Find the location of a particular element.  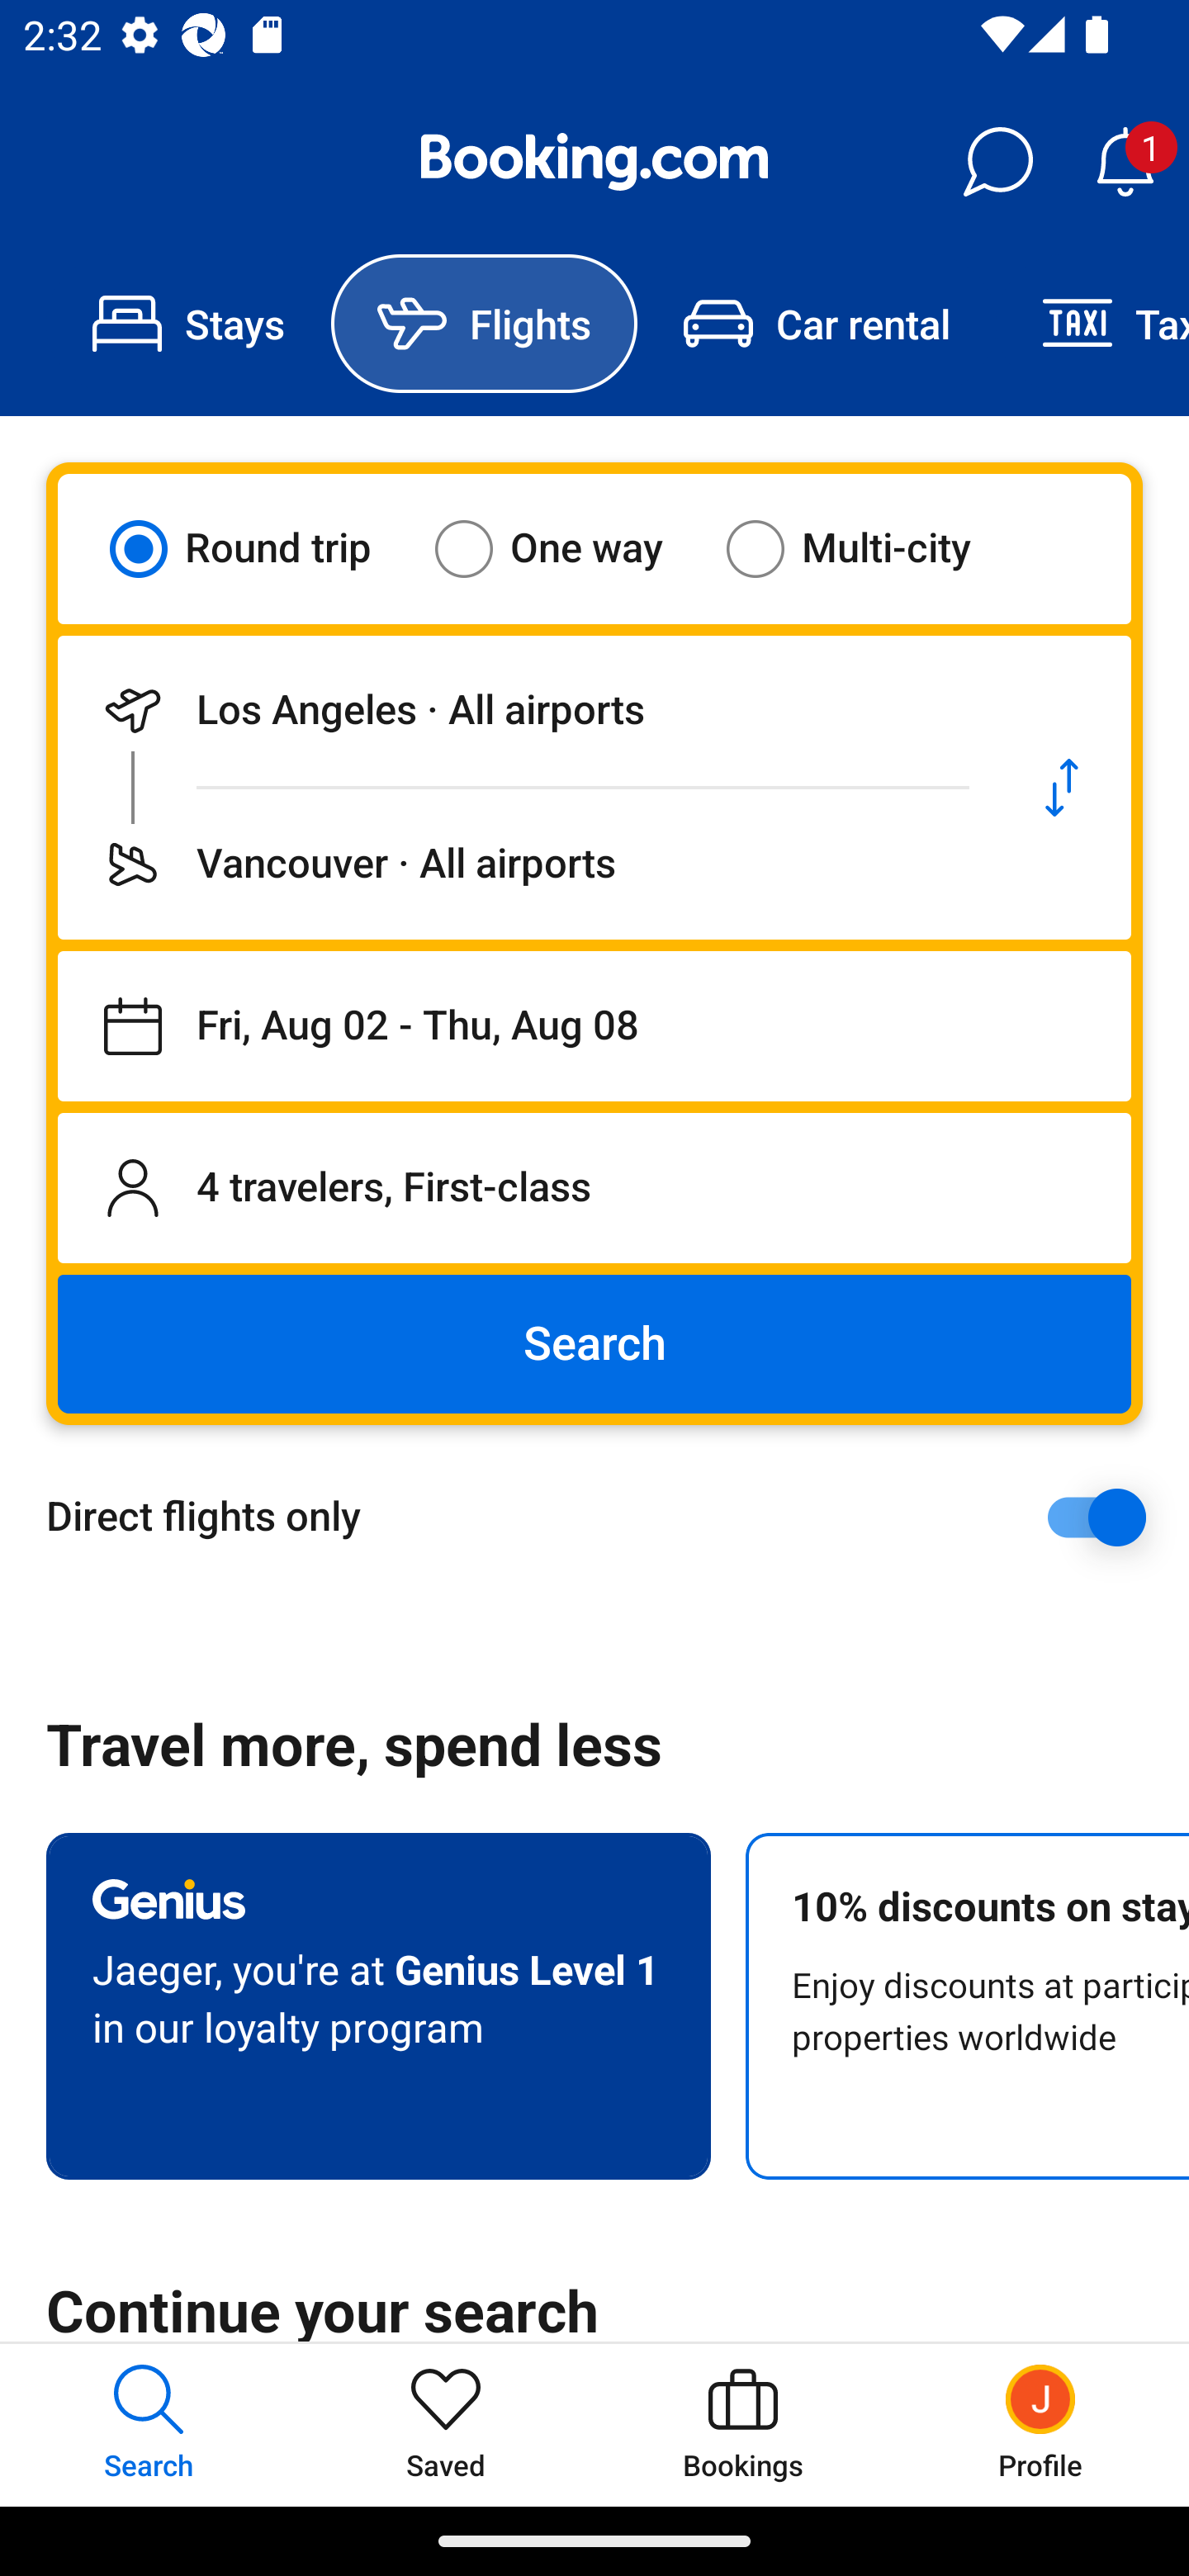

Swap departure location and destination is located at coordinates (1062, 788).